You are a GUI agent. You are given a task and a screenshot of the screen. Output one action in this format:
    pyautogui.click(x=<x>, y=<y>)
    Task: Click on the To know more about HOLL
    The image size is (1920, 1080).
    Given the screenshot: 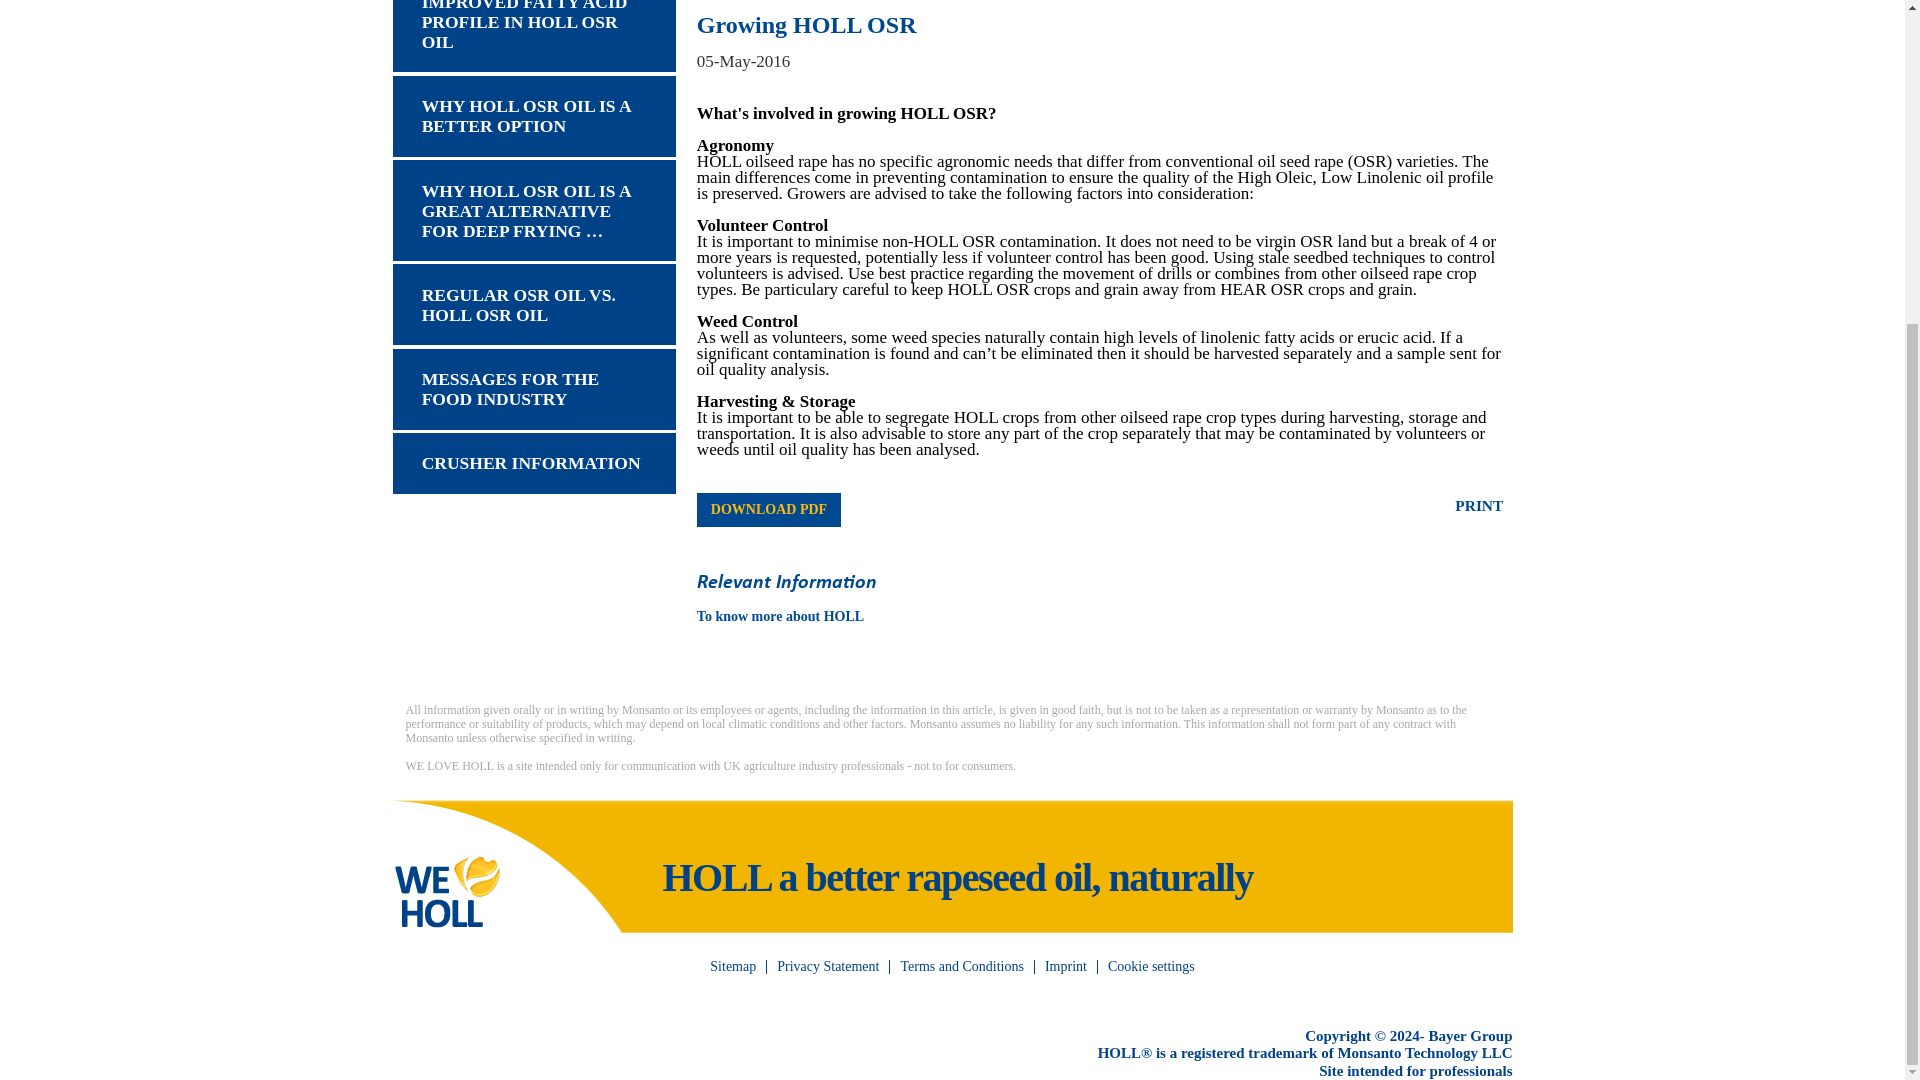 What is the action you would take?
    pyautogui.click(x=780, y=616)
    